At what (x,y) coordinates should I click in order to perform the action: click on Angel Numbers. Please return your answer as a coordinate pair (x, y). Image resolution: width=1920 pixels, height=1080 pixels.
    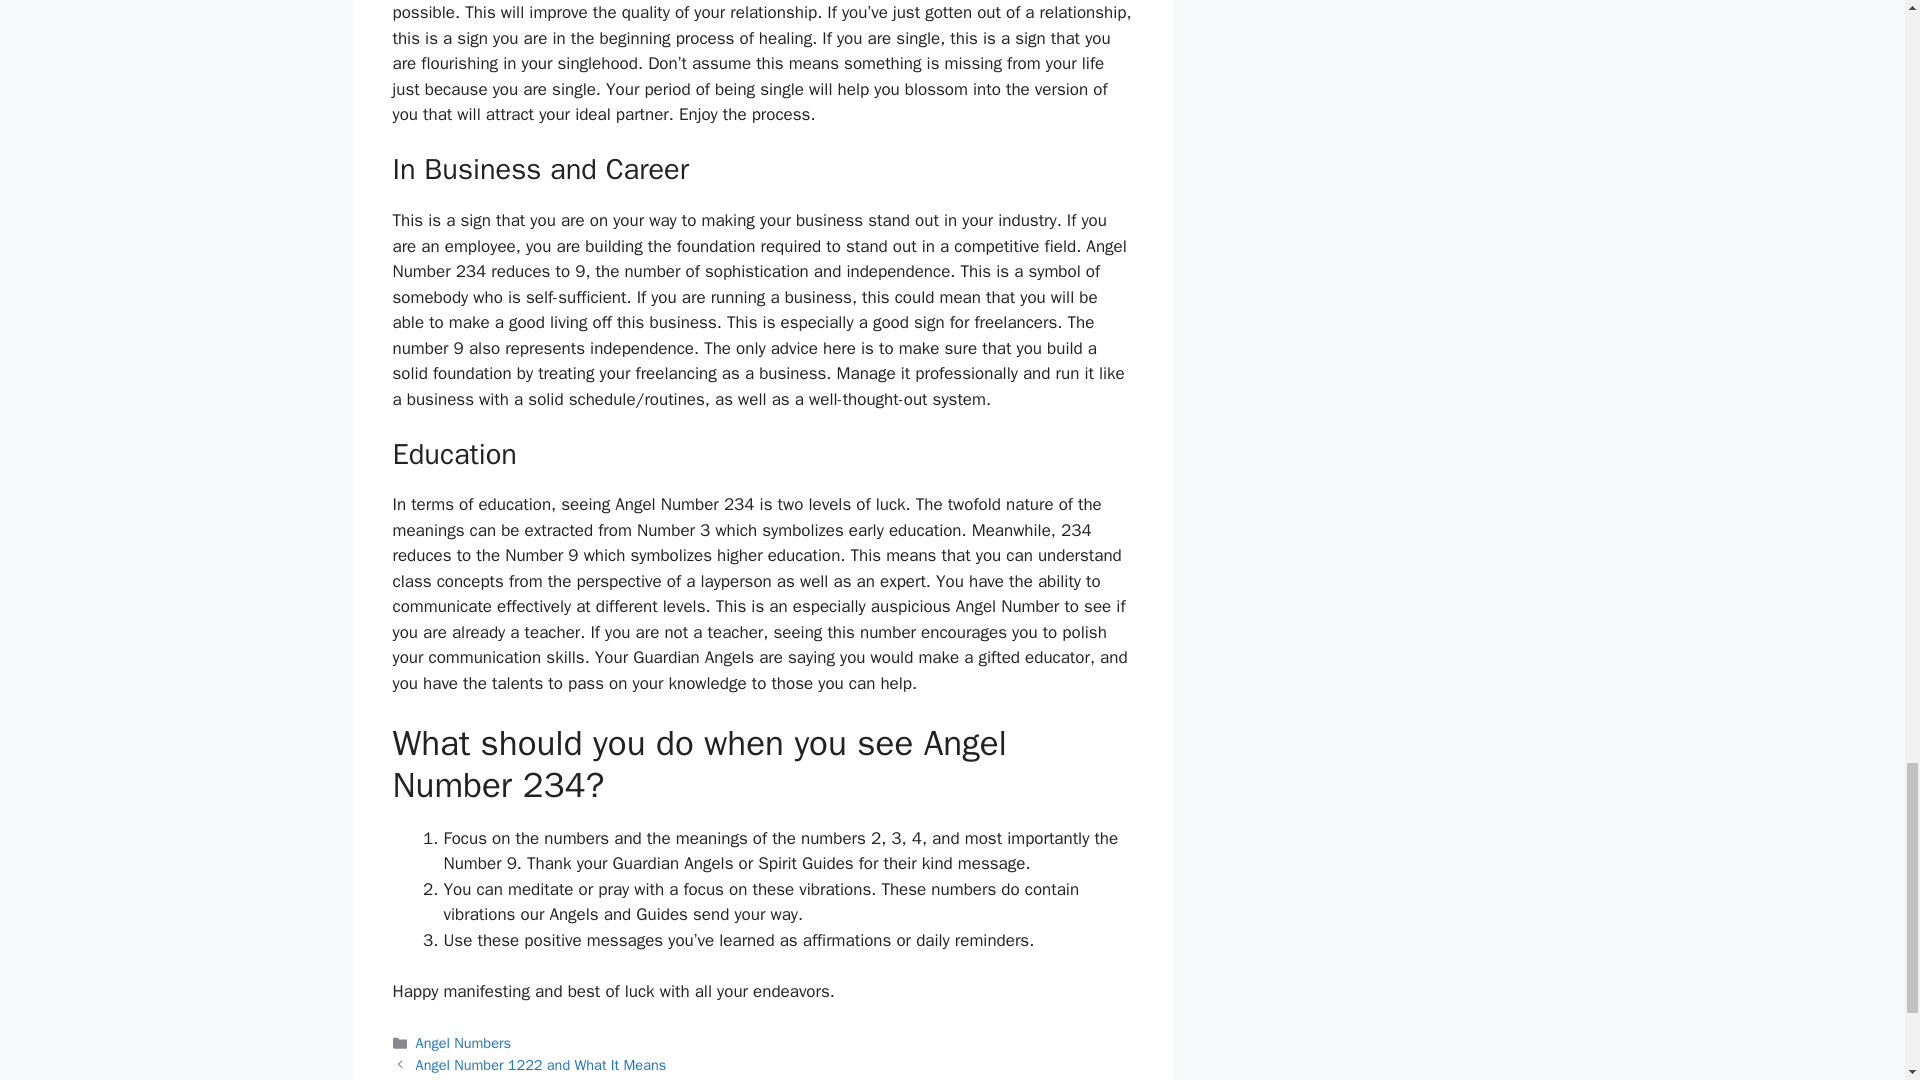
    Looking at the image, I should click on (463, 1042).